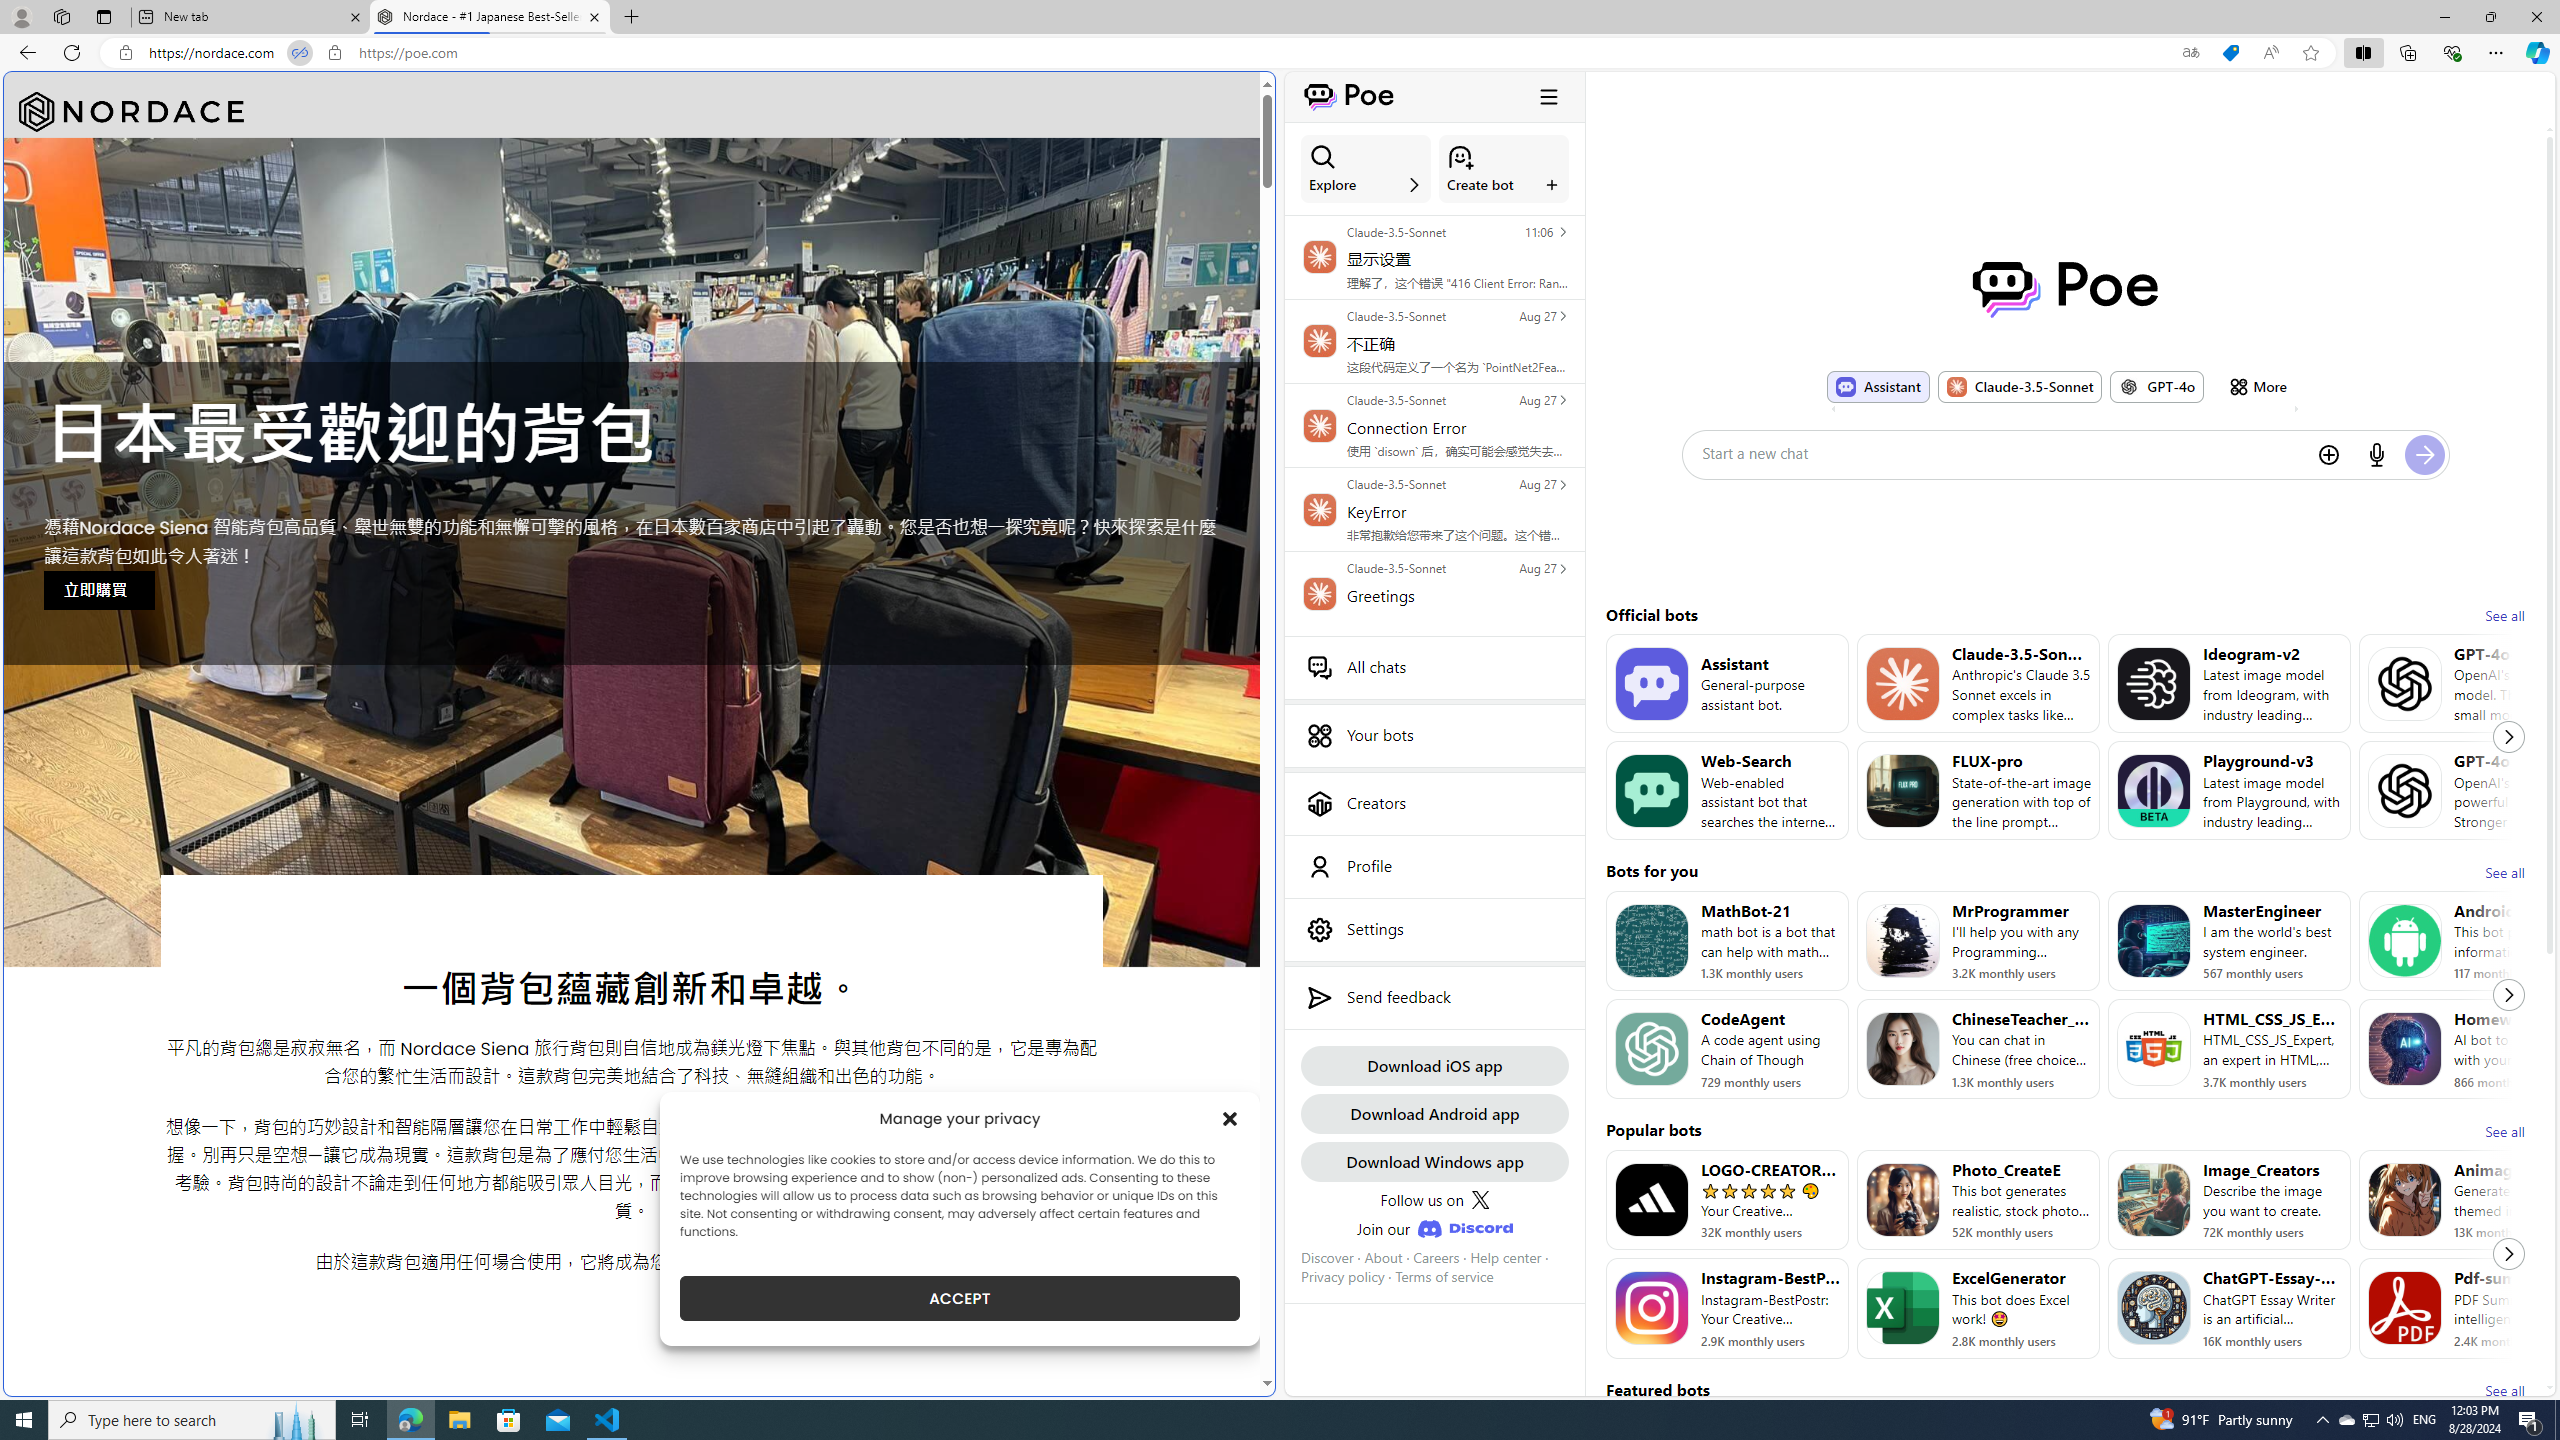 This screenshot has height=1440, width=2560. Describe the element at coordinates (1434, 929) in the screenshot. I see `Settings` at that location.